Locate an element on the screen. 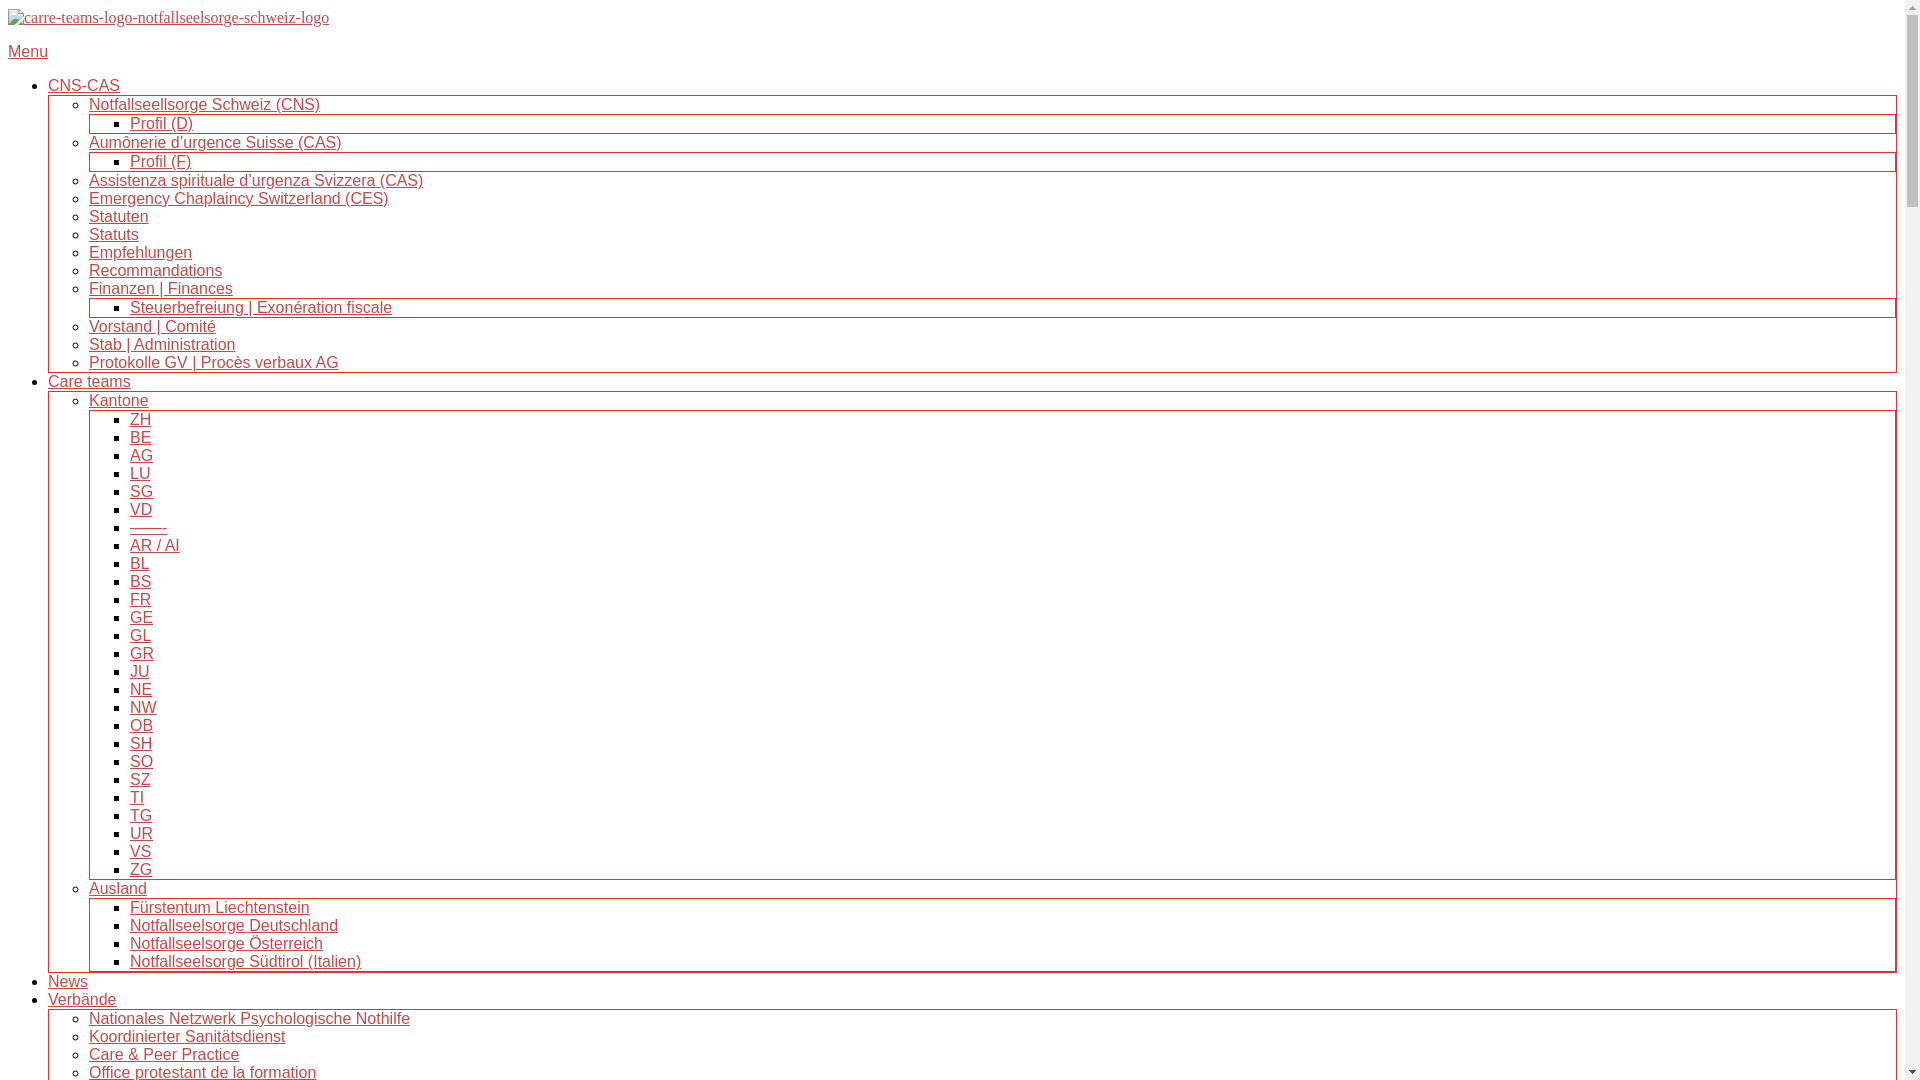 The width and height of the screenshot is (1920, 1080). SH is located at coordinates (141, 744).